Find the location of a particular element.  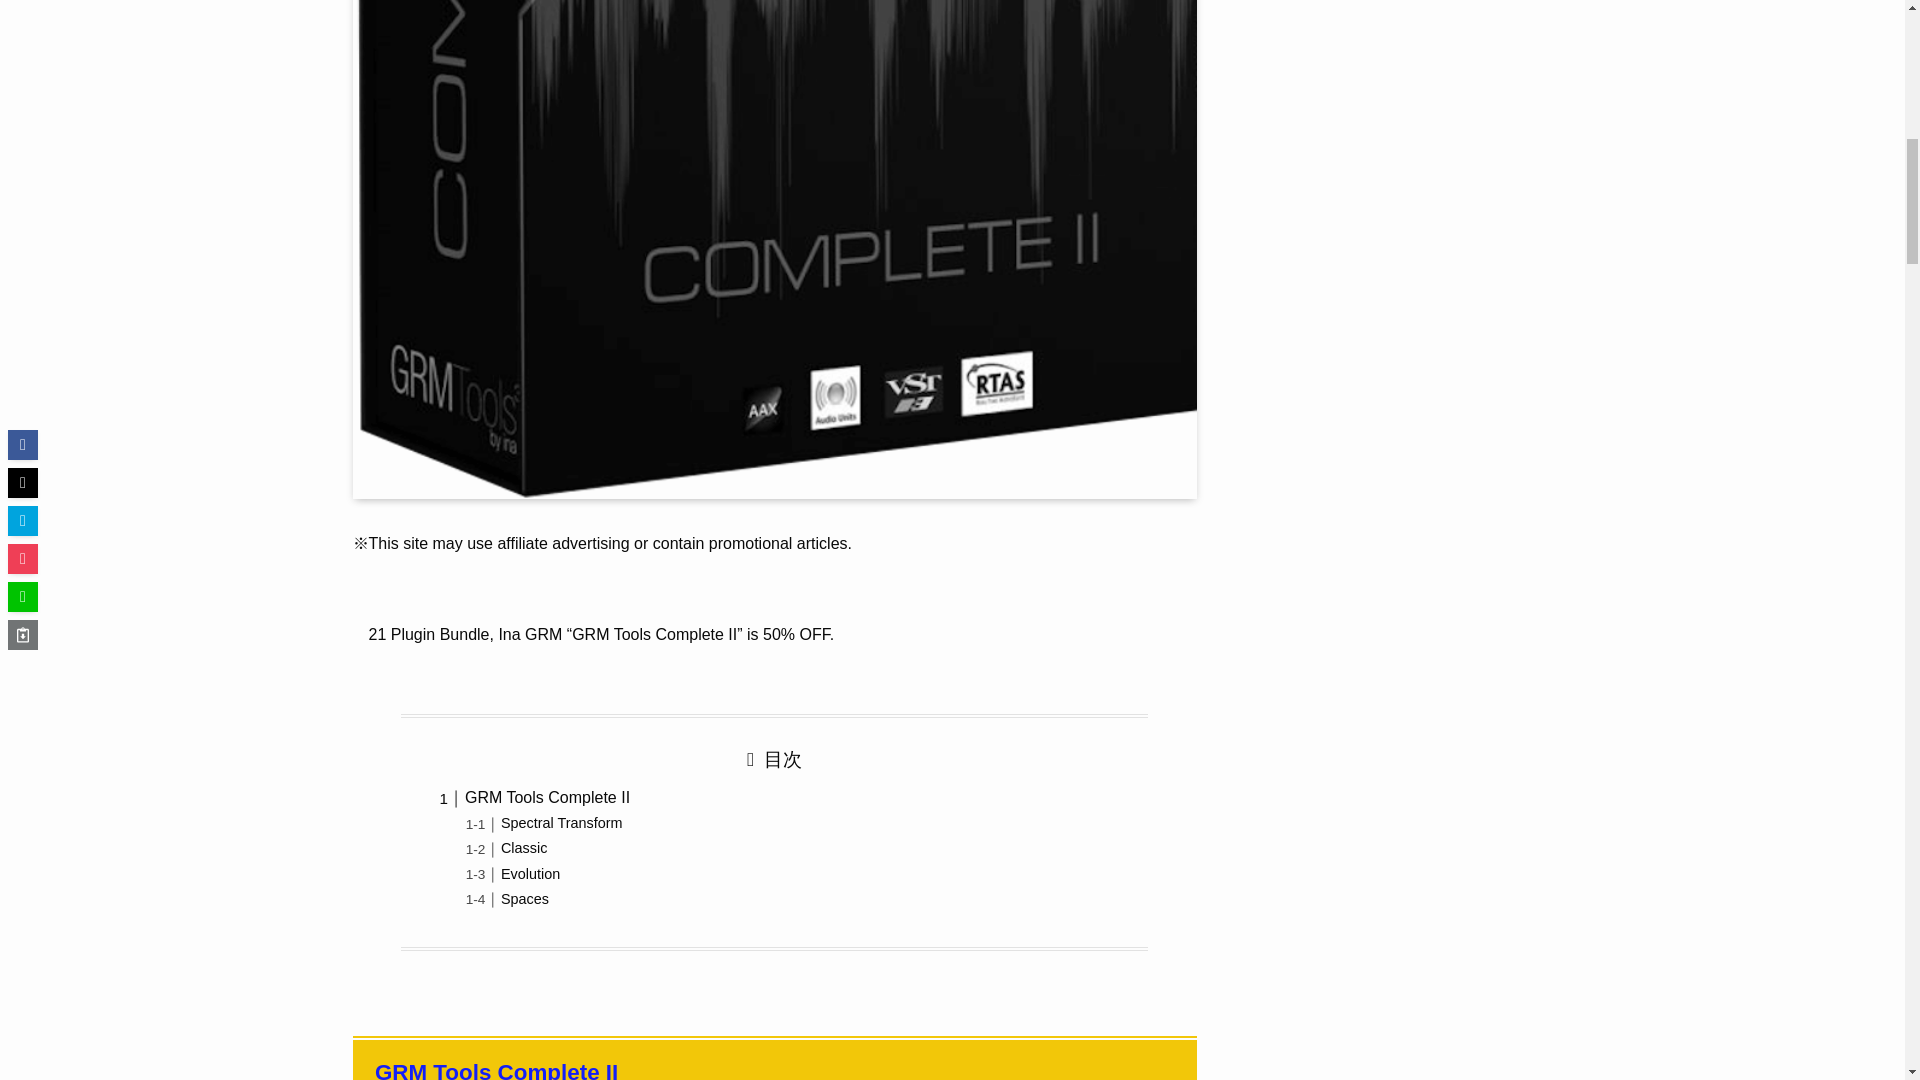

GRM Tools Complete II is located at coordinates (496, 1070).